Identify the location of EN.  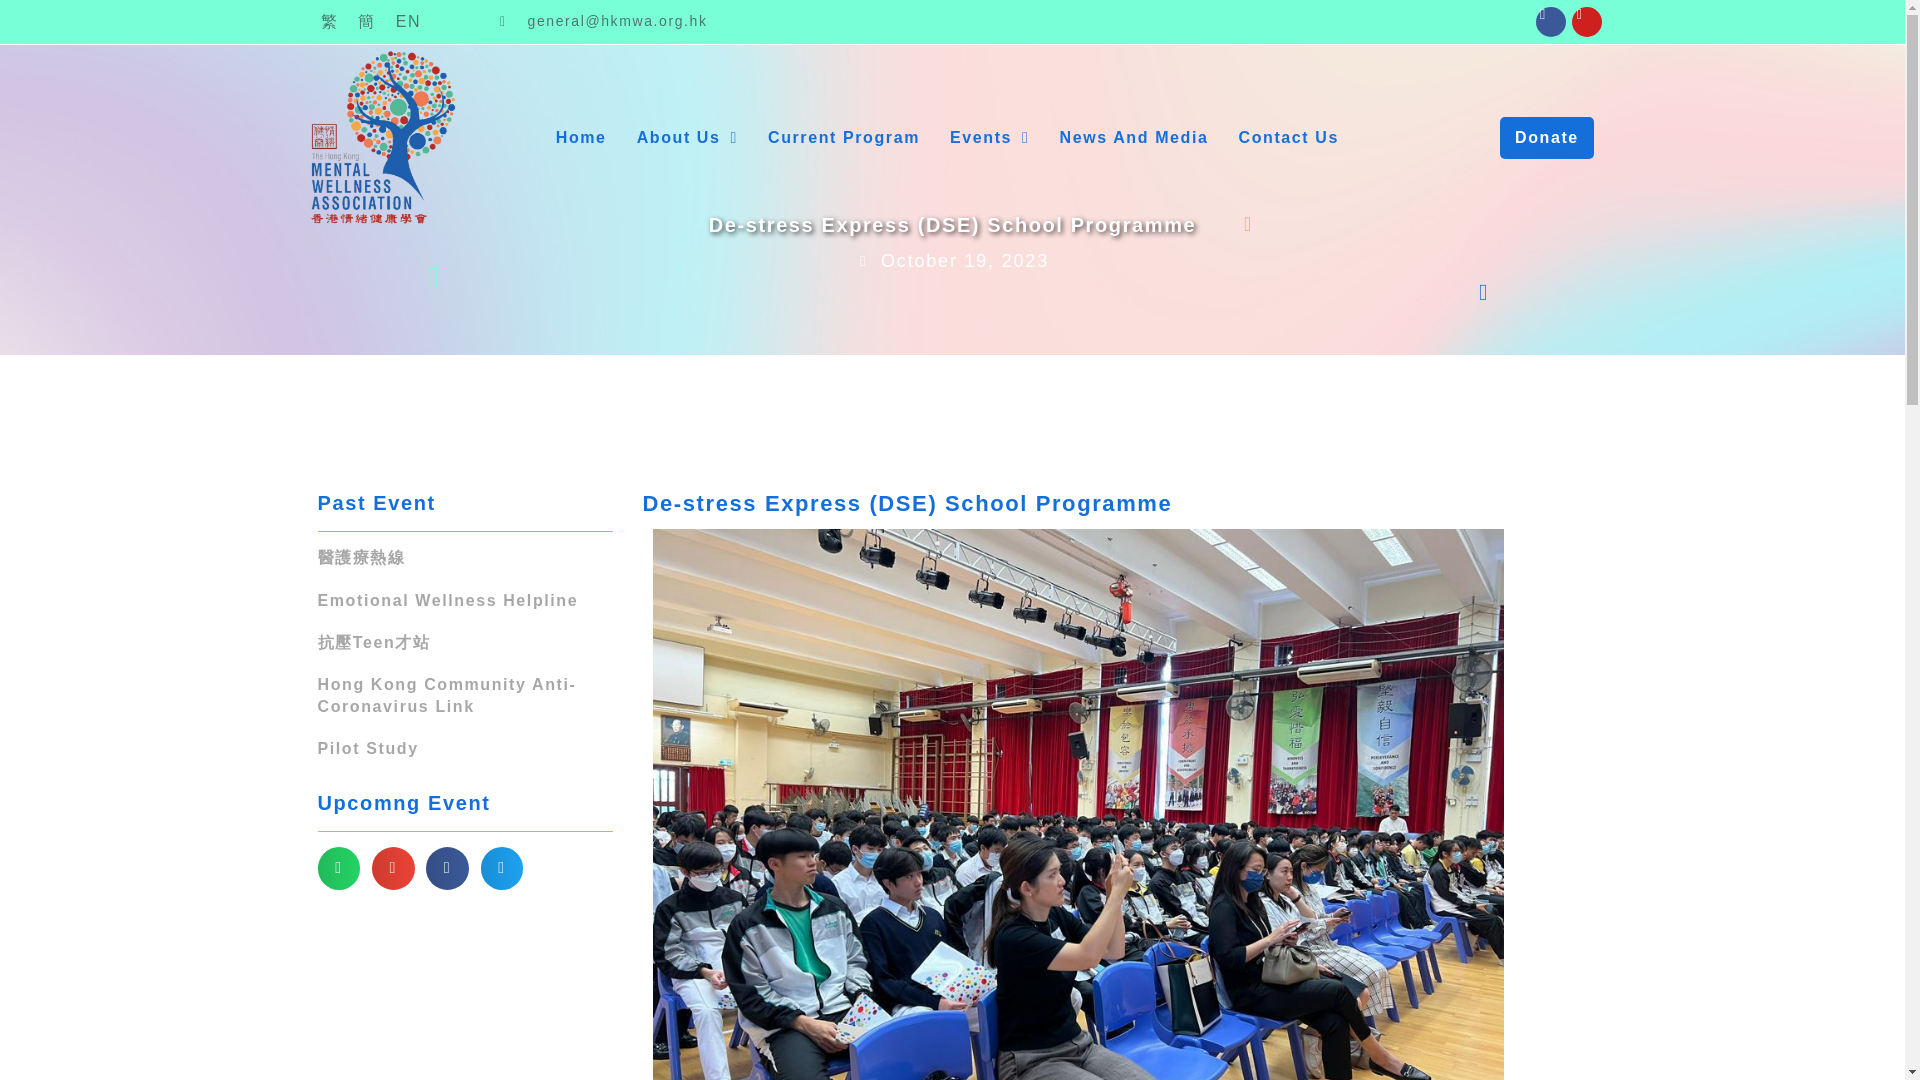
(408, 21).